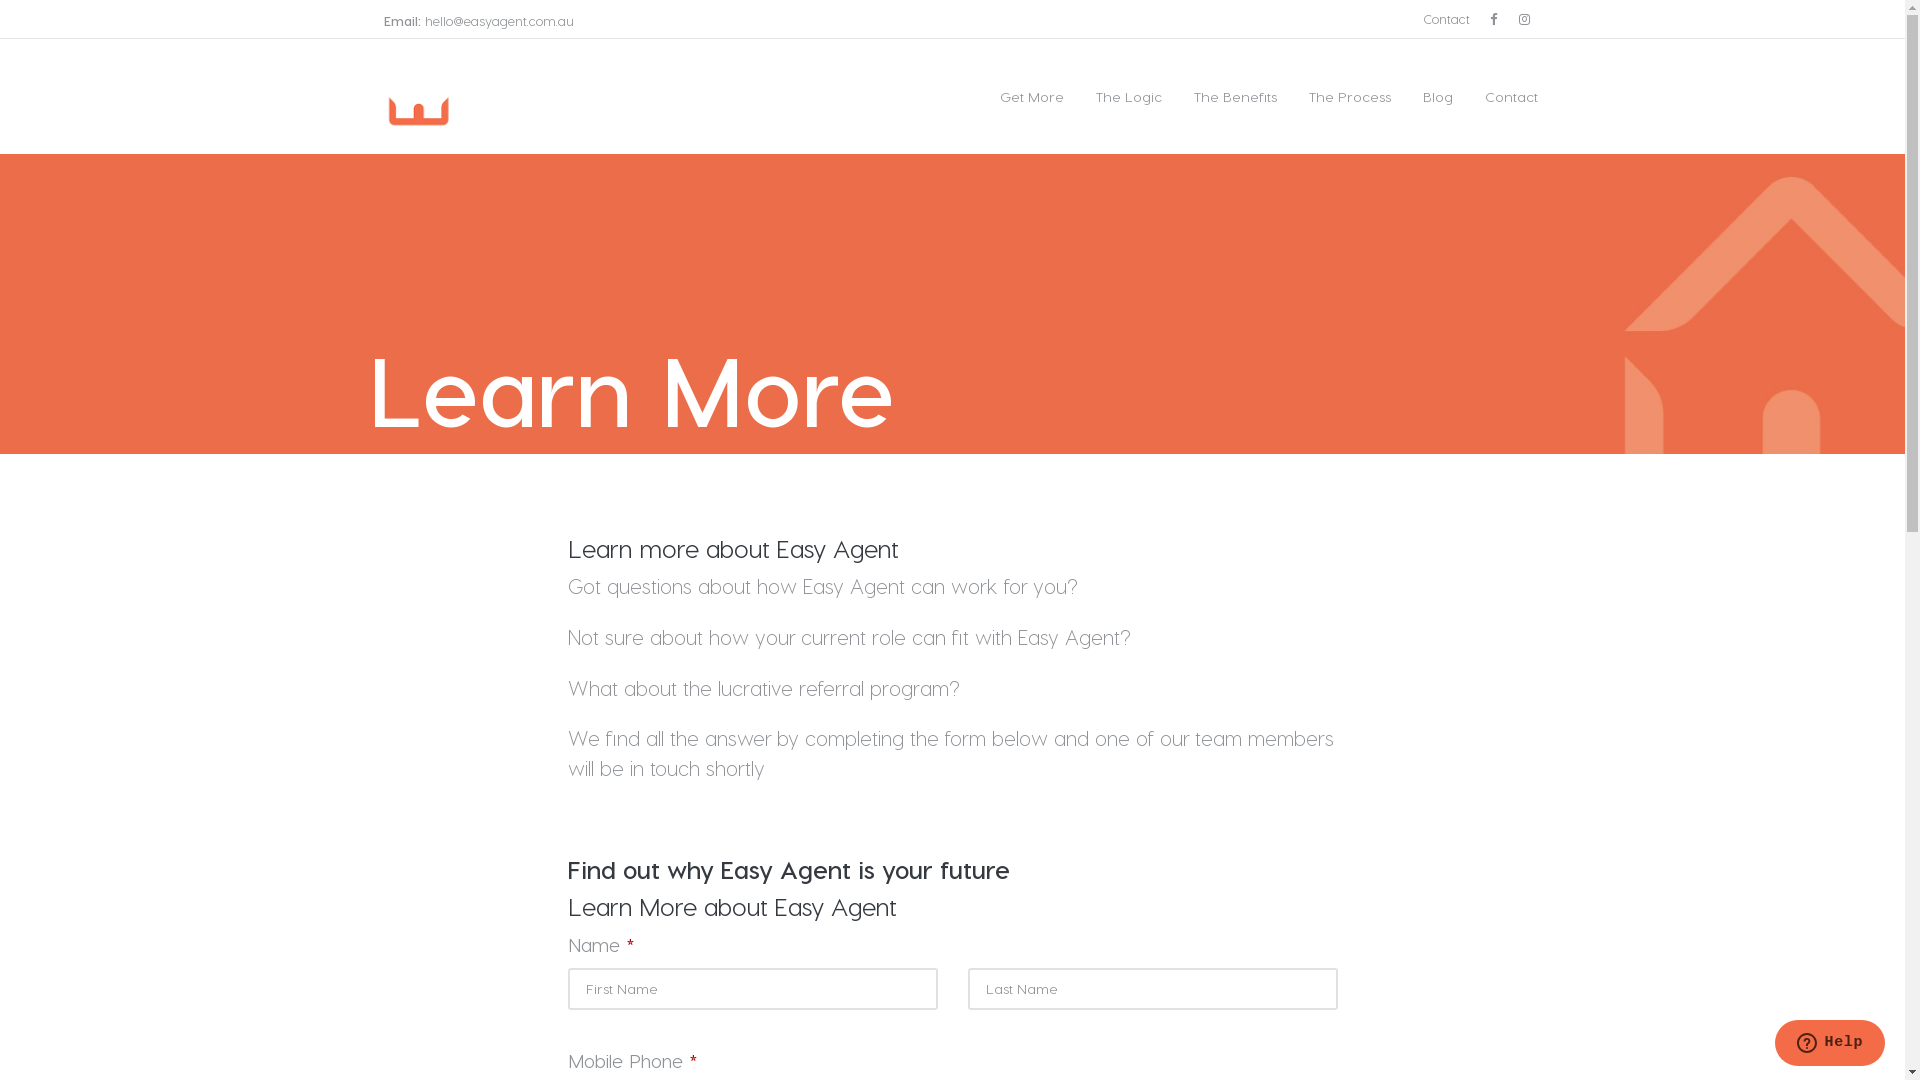 This screenshot has height=1080, width=1920. Describe the element at coordinates (1502, 97) in the screenshot. I see `Contact` at that location.